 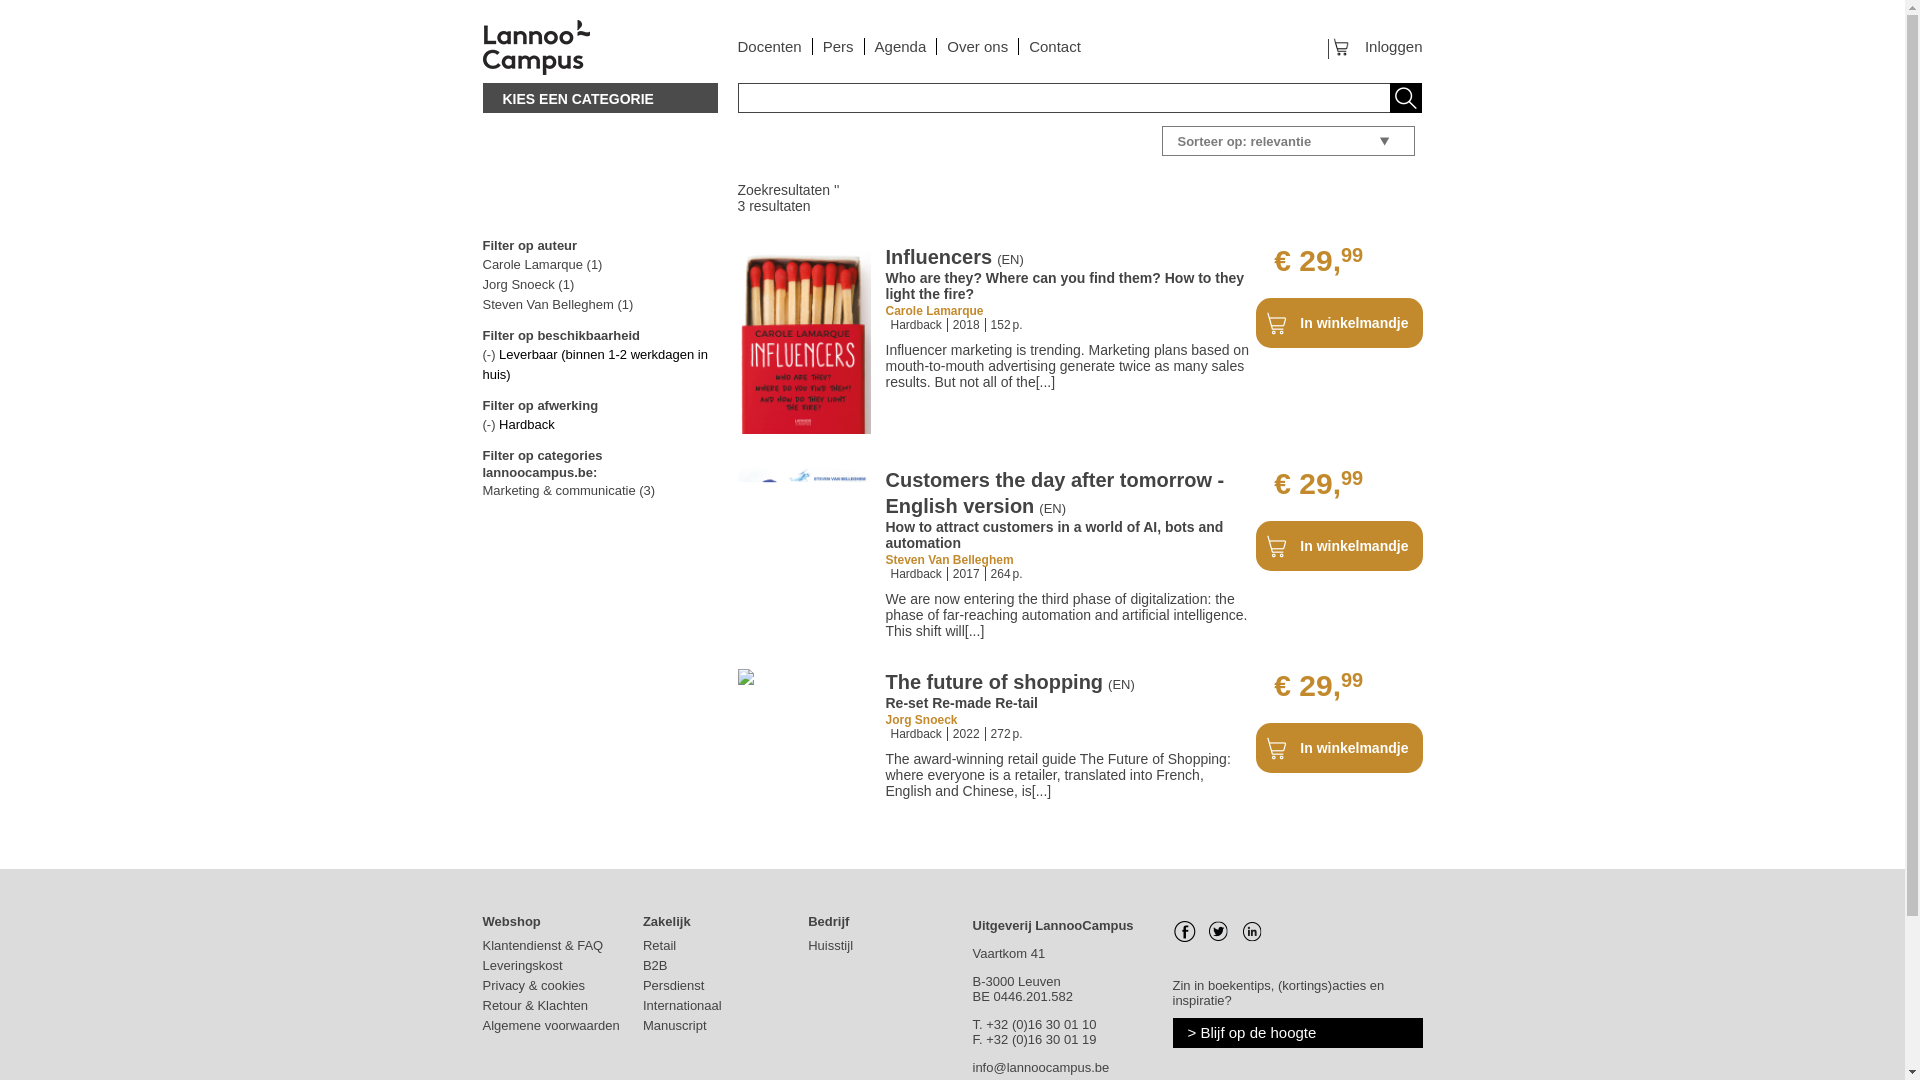 I want to click on In winkelmandje, so click(x=1338, y=322).